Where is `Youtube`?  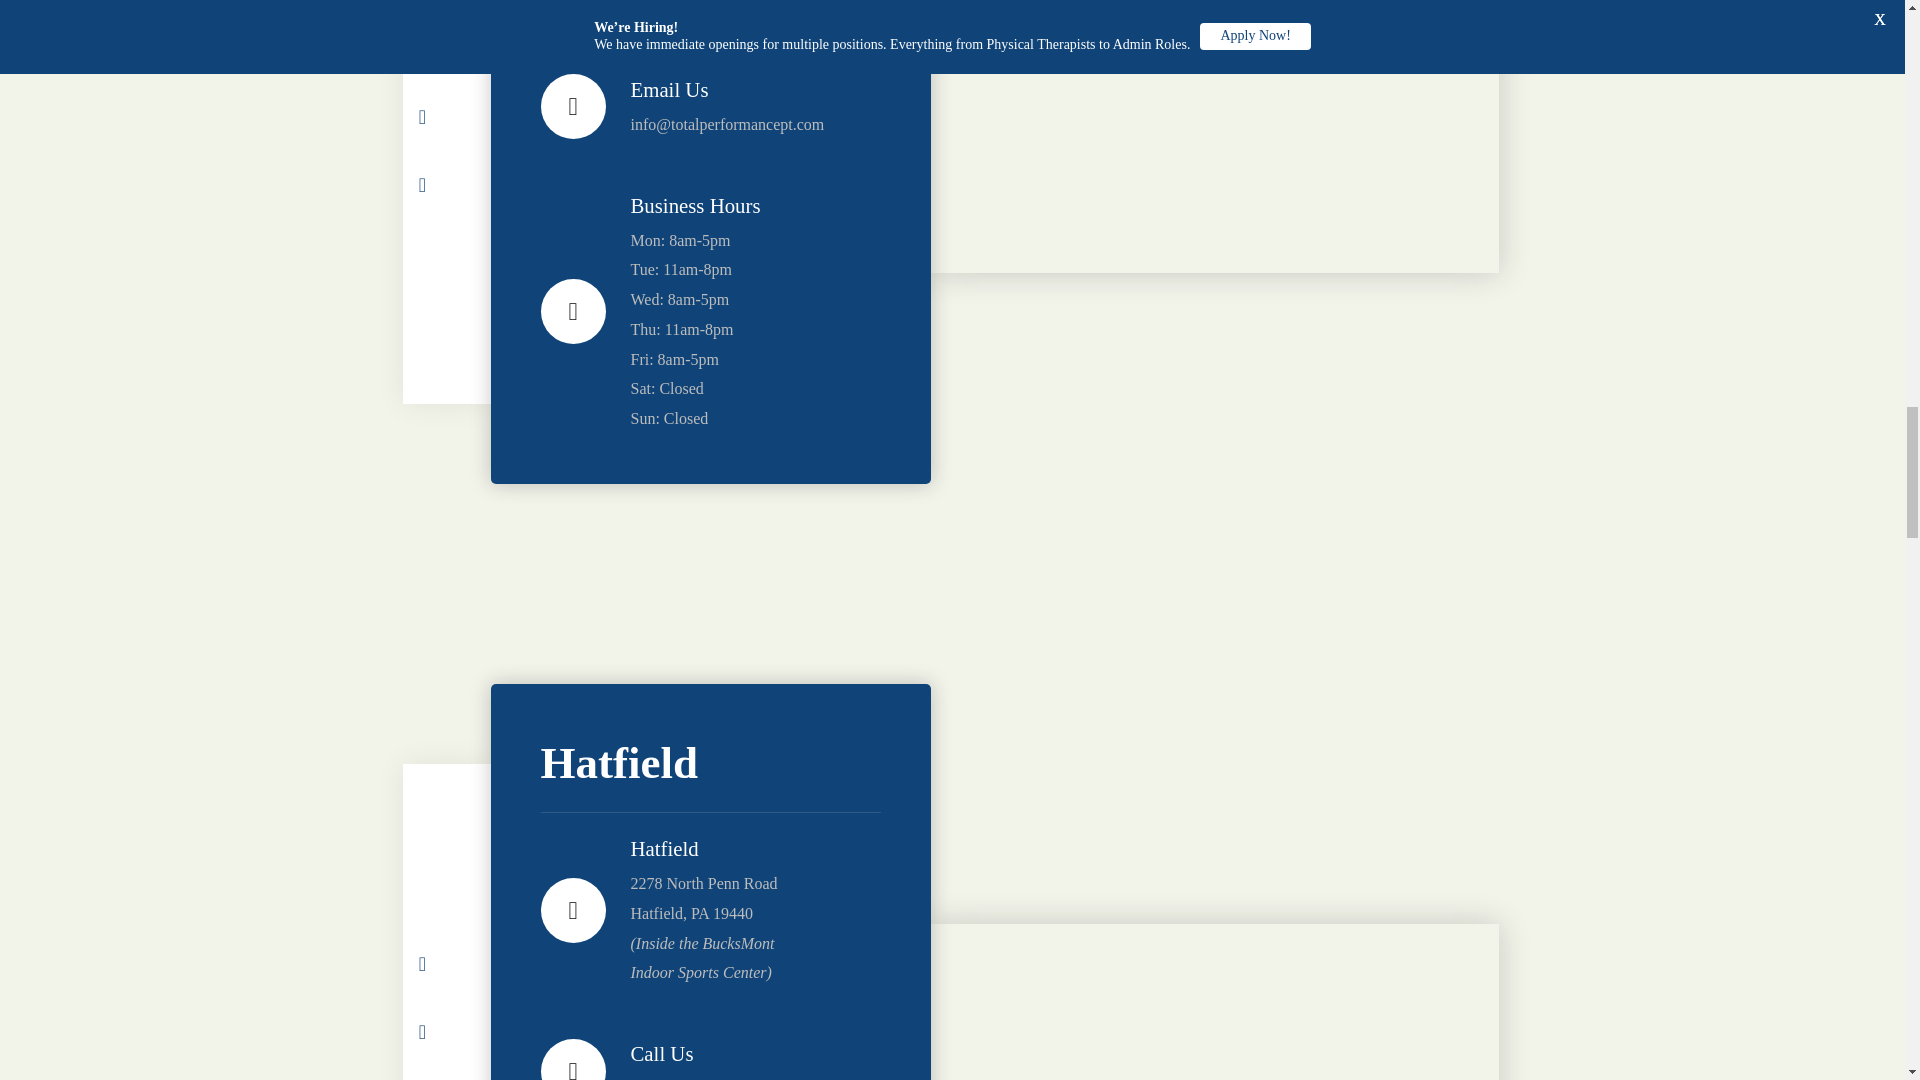
Youtube is located at coordinates (446, 72).